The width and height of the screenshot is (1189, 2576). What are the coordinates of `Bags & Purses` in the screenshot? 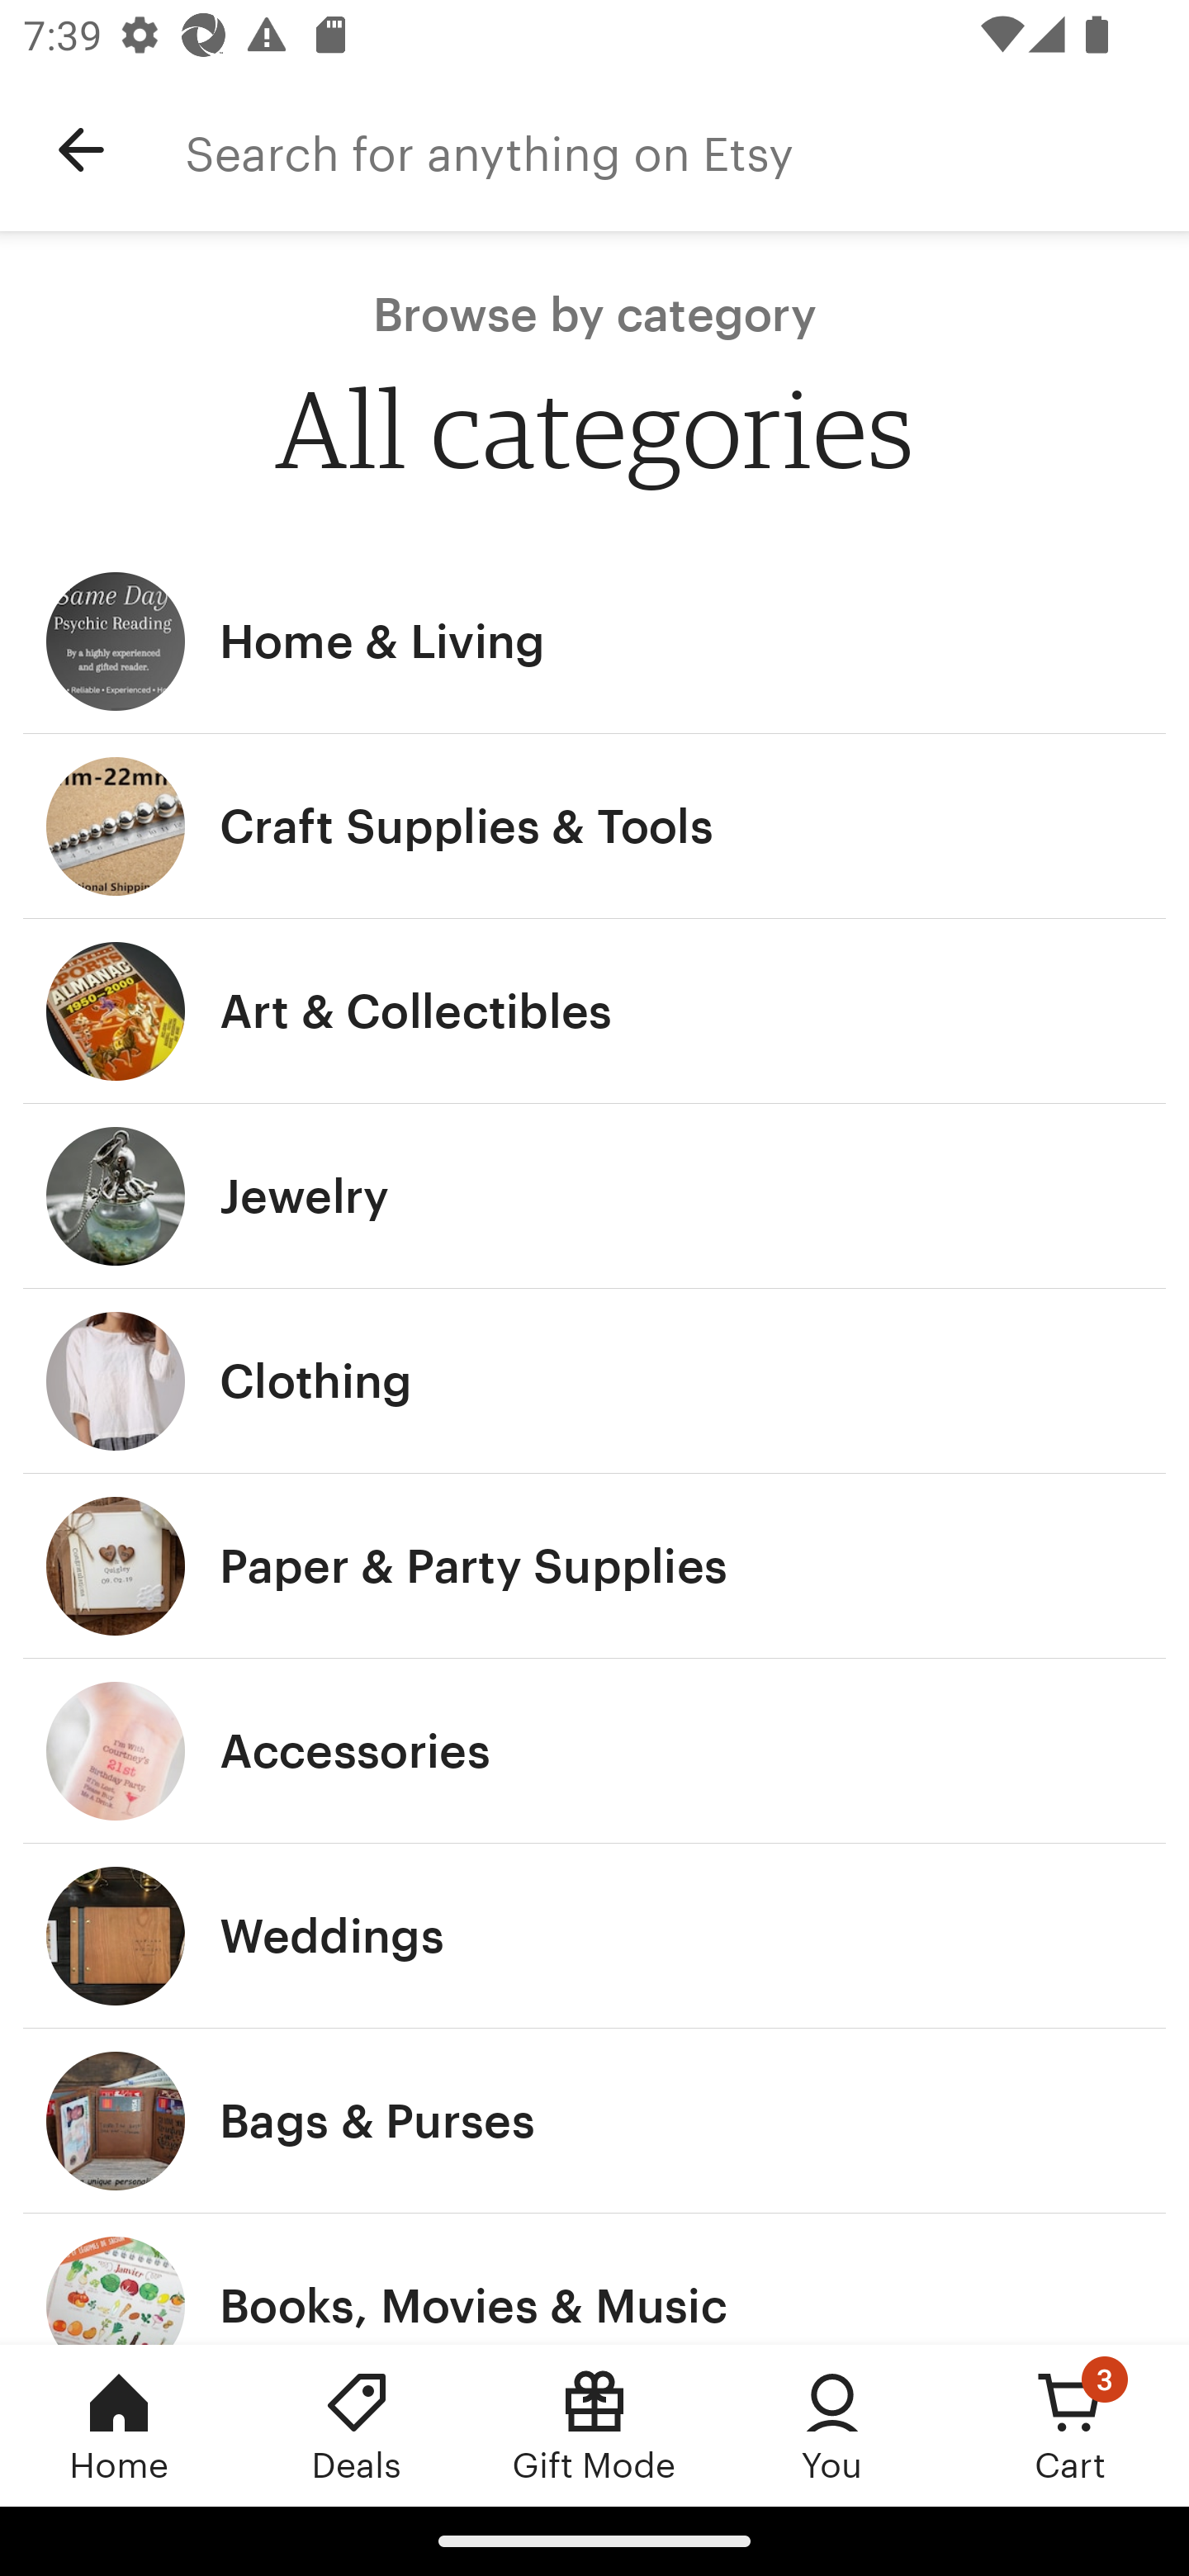 It's located at (594, 2121).